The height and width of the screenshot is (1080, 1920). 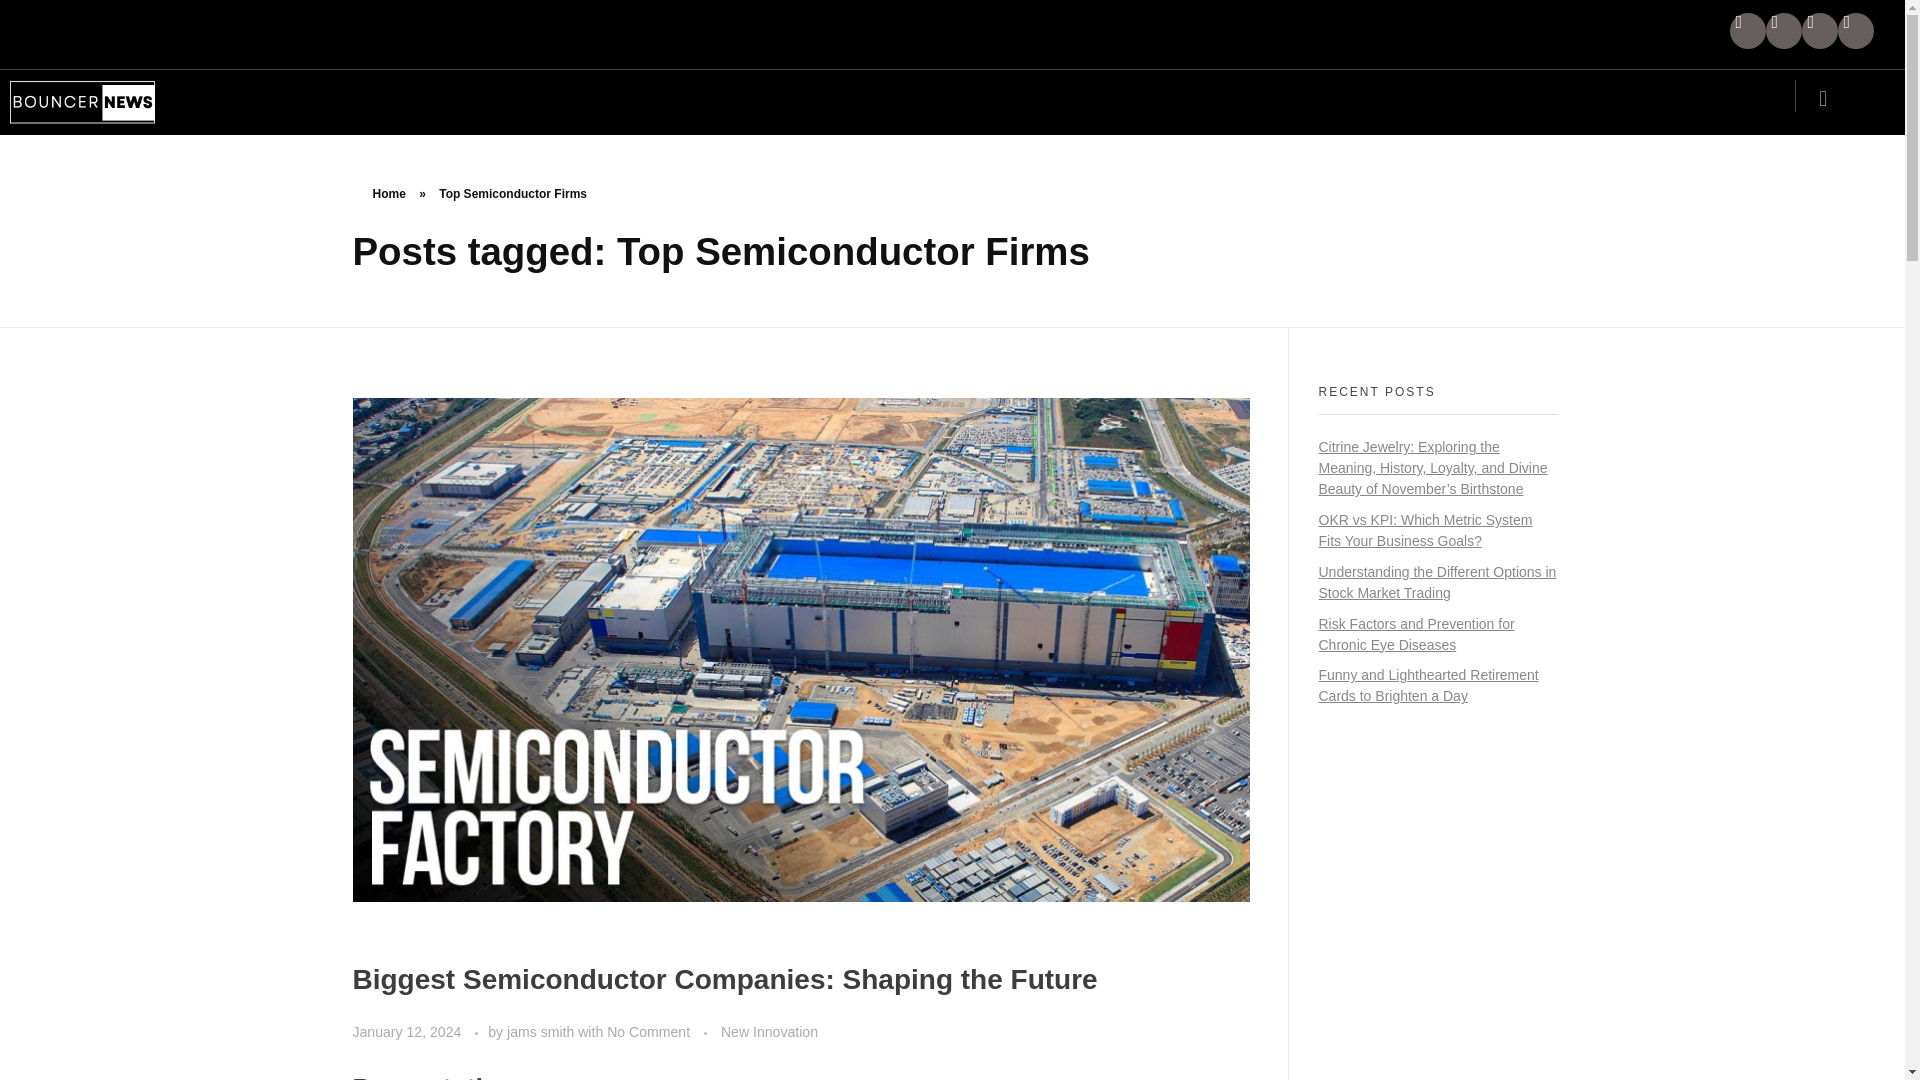 What do you see at coordinates (542, 1032) in the screenshot?
I see `jams smith` at bounding box center [542, 1032].